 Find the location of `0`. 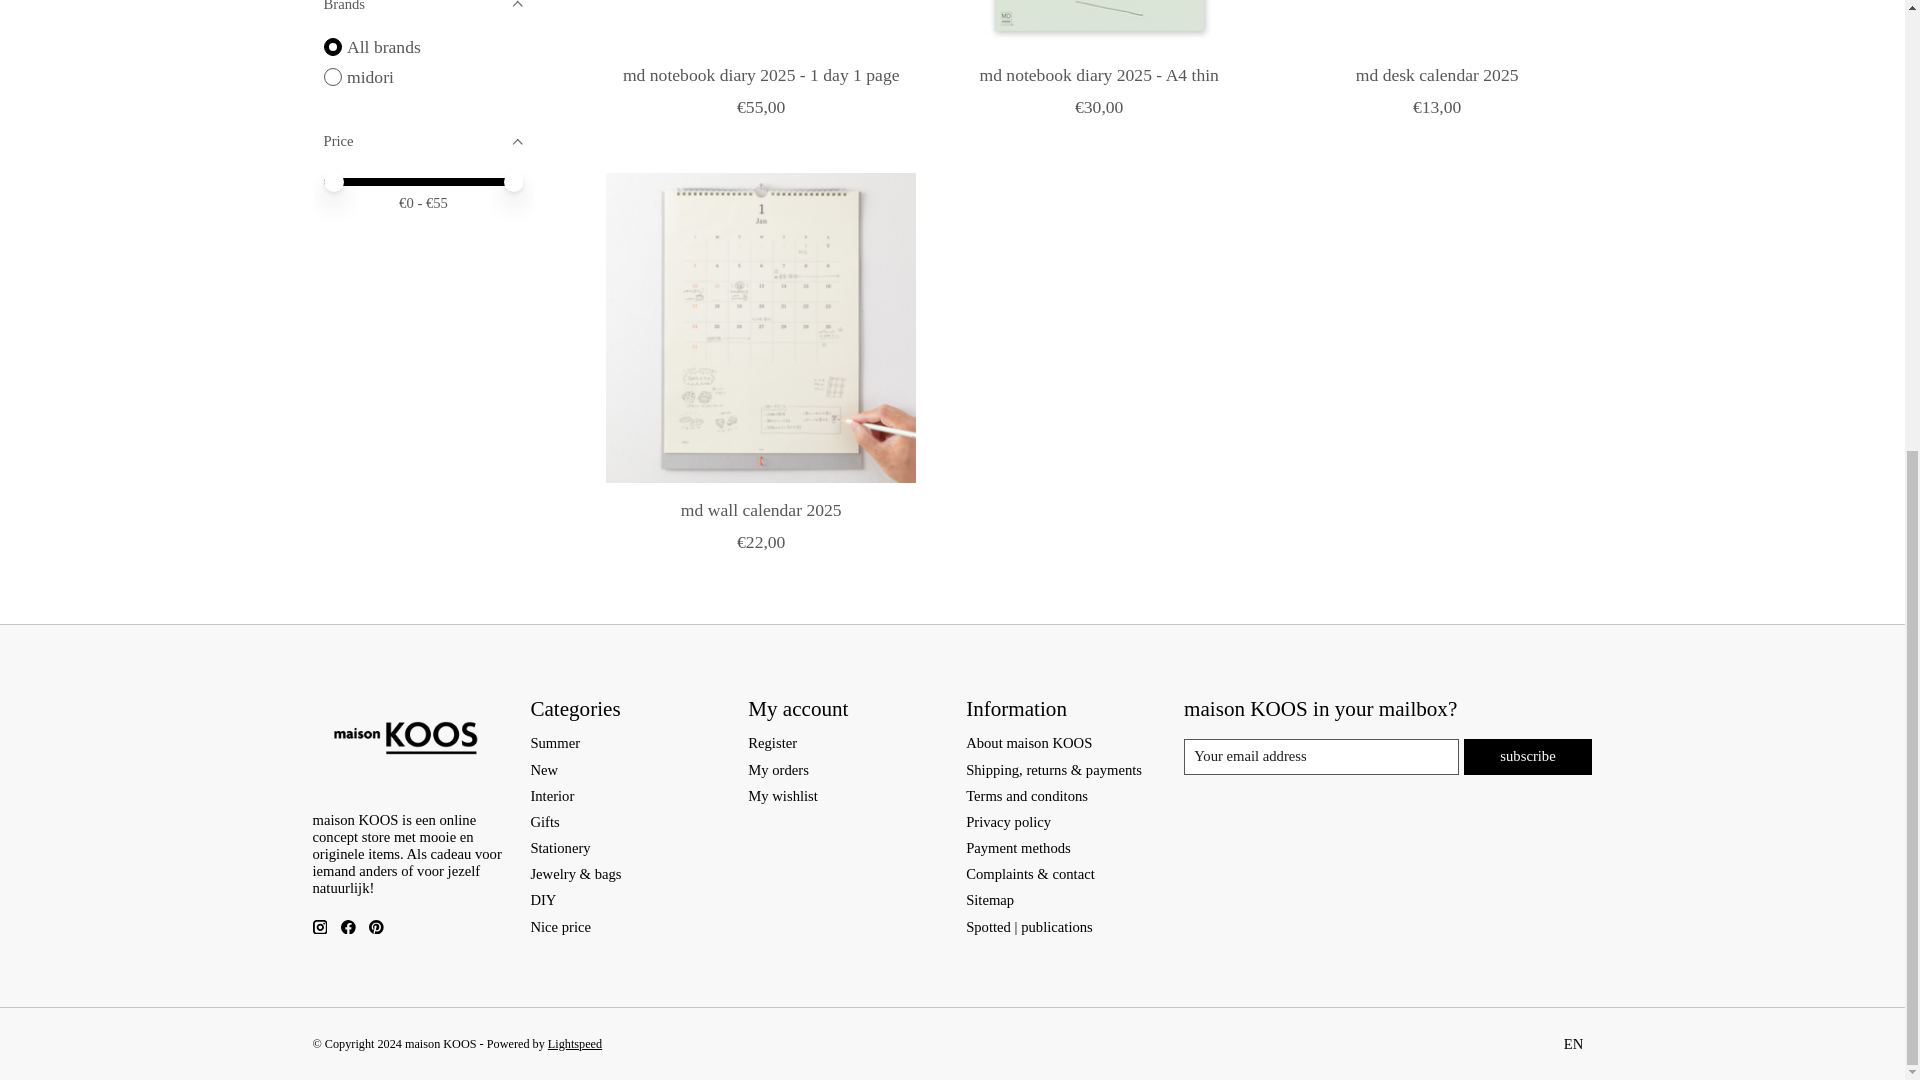

0 is located at coordinates (424, 178).